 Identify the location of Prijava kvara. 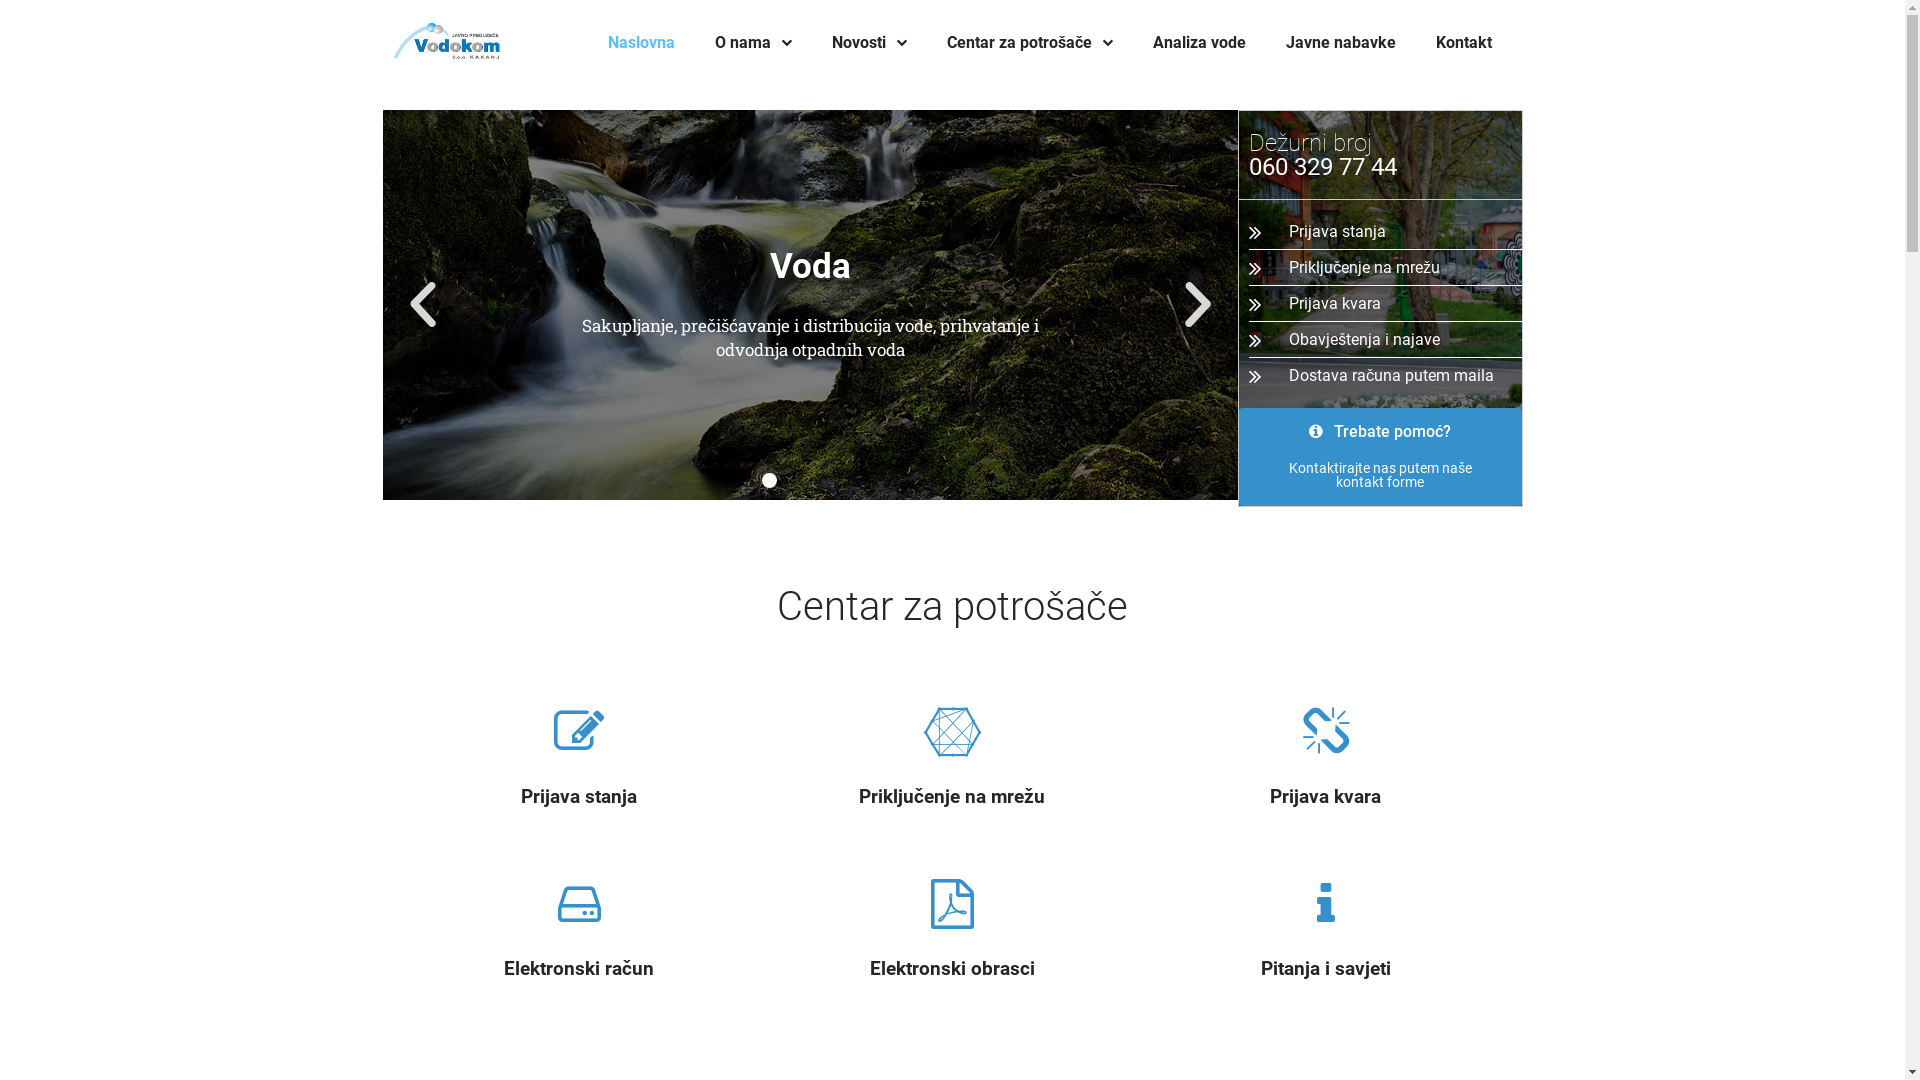
(1326, 797).